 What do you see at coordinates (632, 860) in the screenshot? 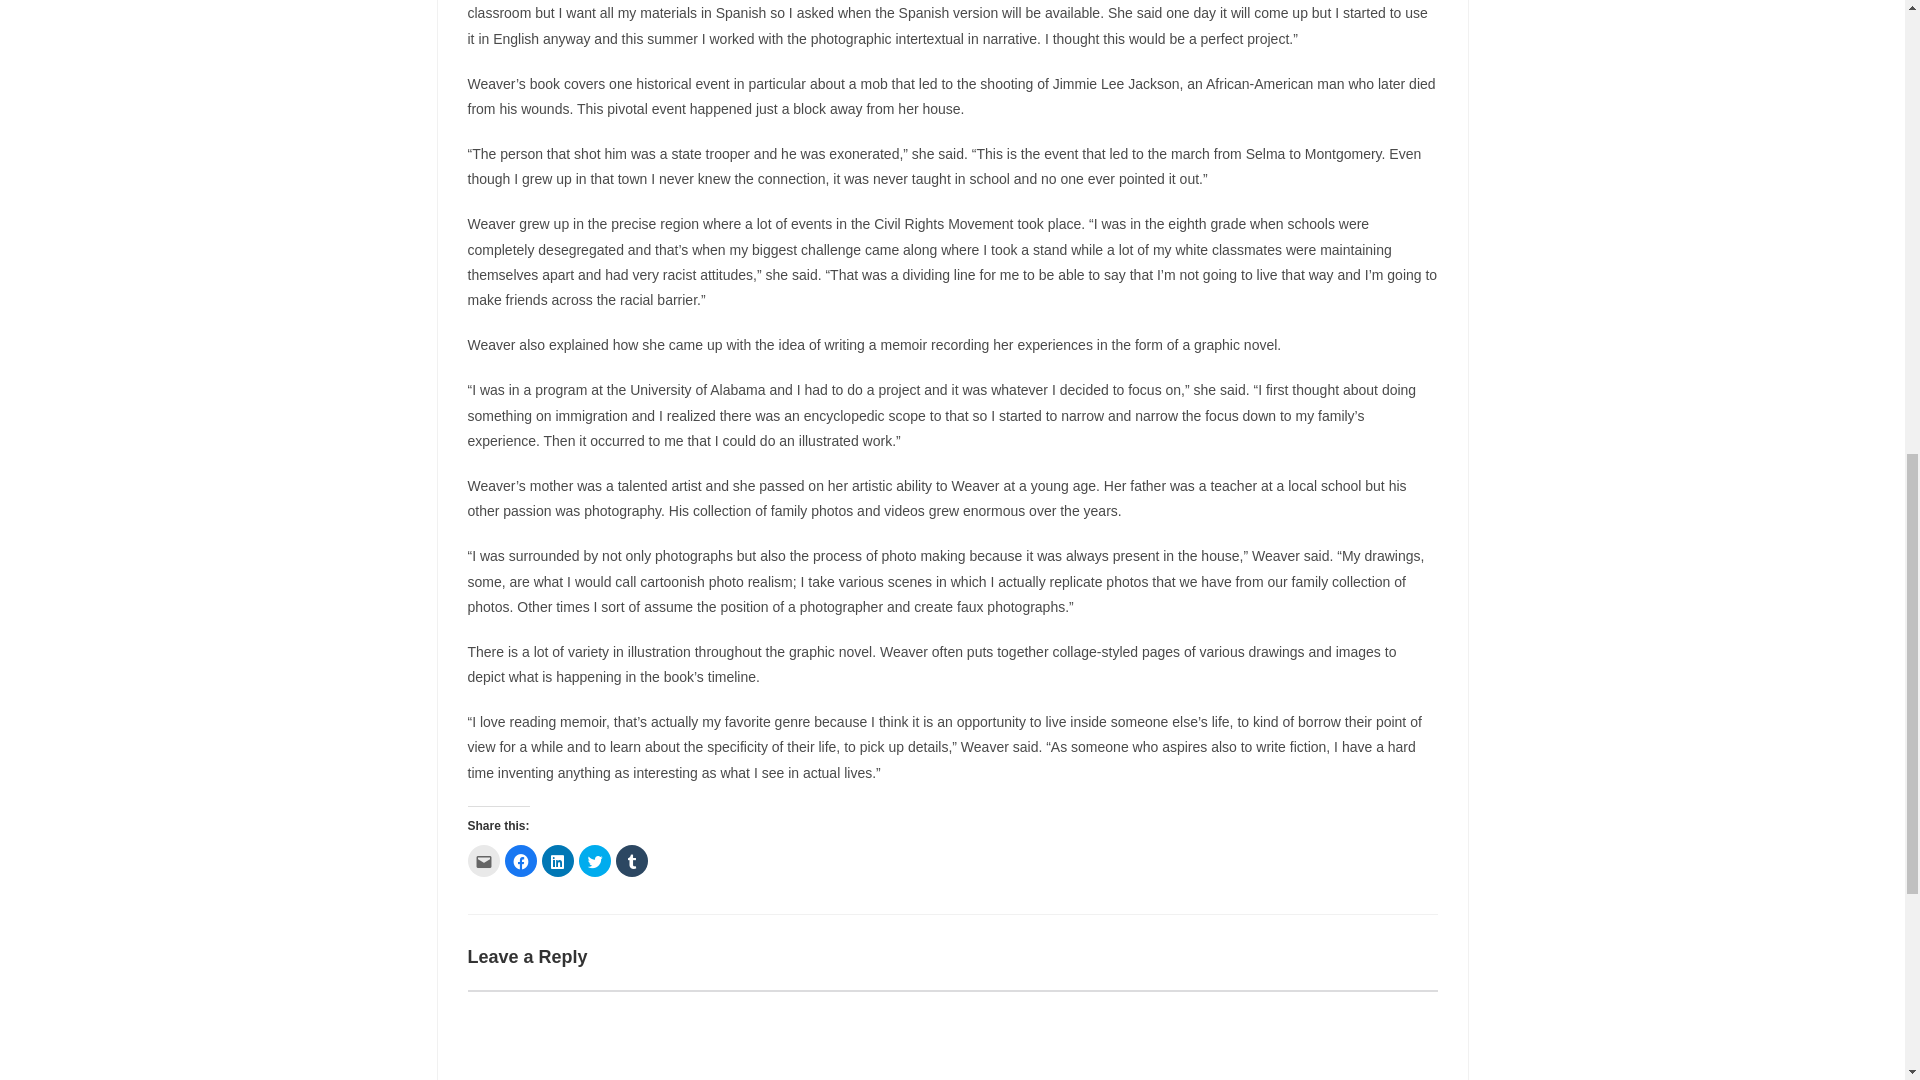
I see `Click to share on Tumblr` at bounding box center [632, 860].